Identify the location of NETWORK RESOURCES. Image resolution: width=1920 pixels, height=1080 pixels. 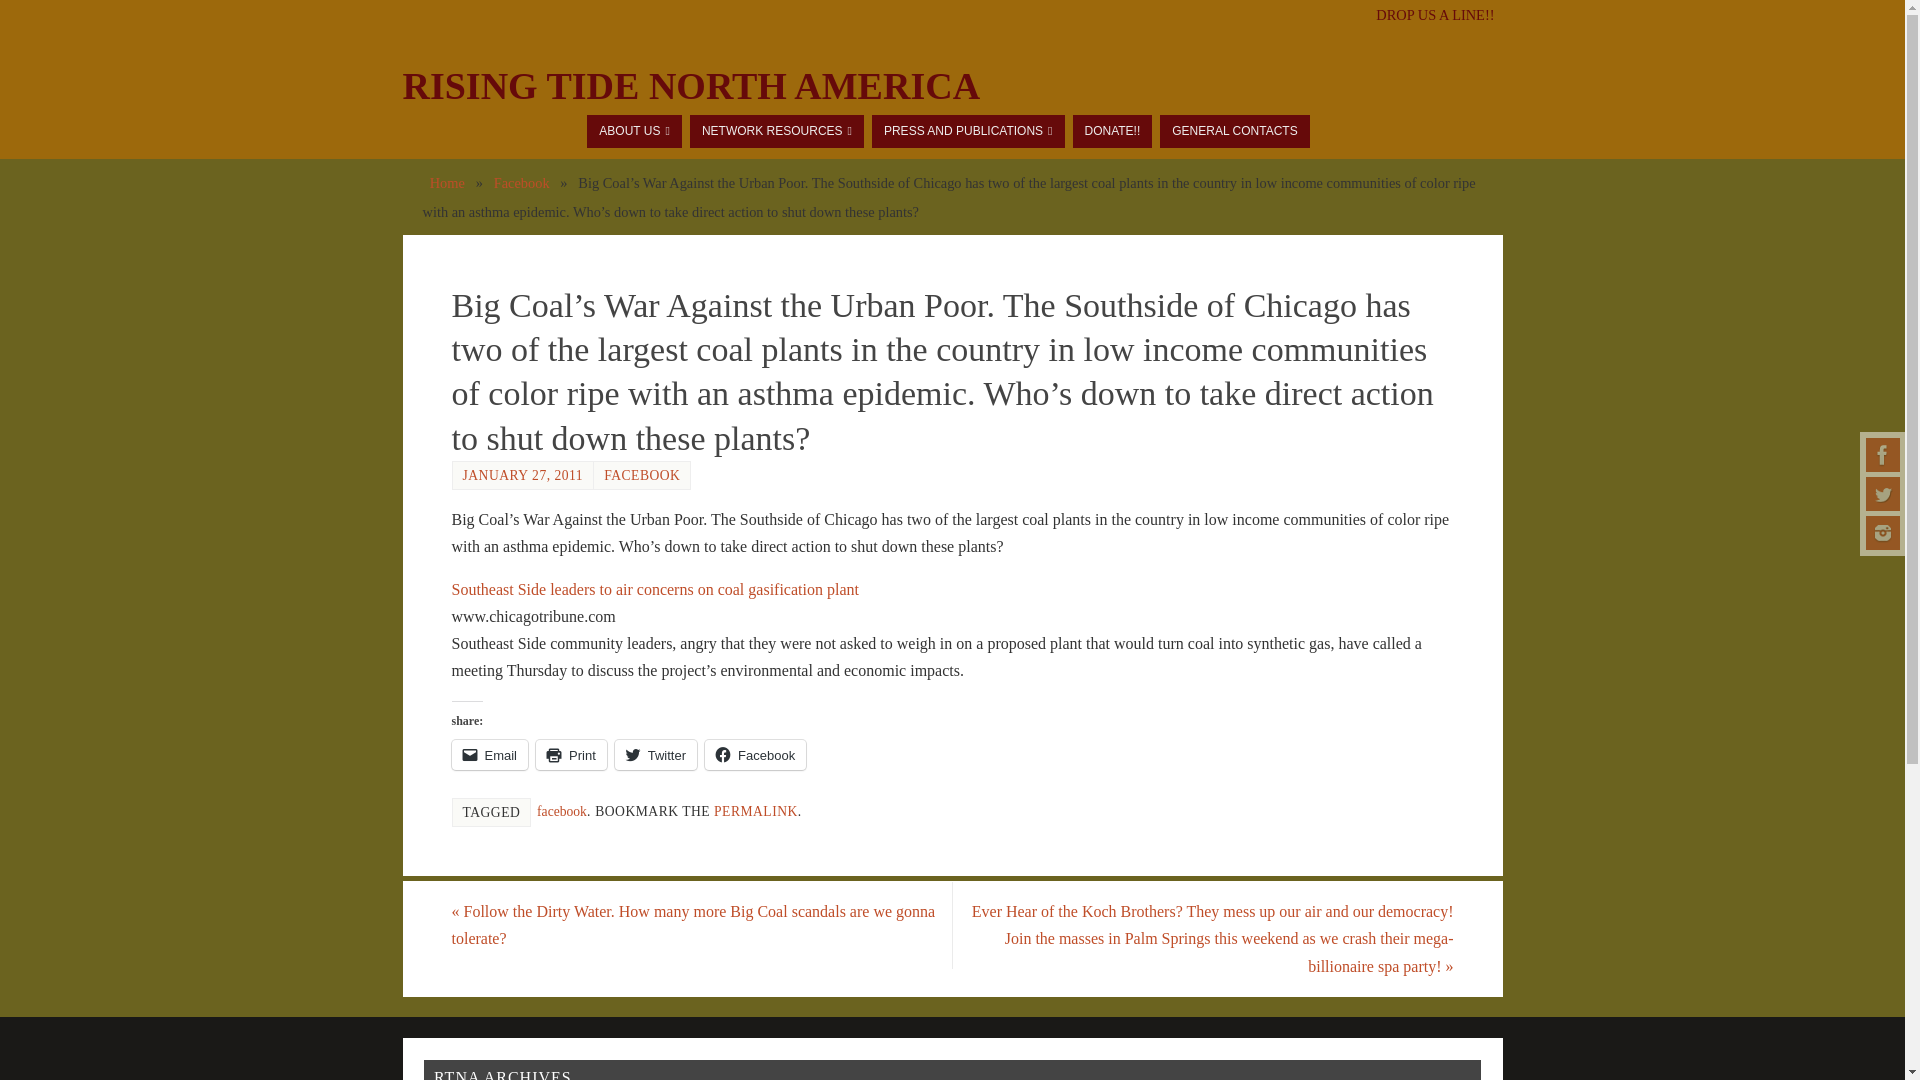
(776, 130).